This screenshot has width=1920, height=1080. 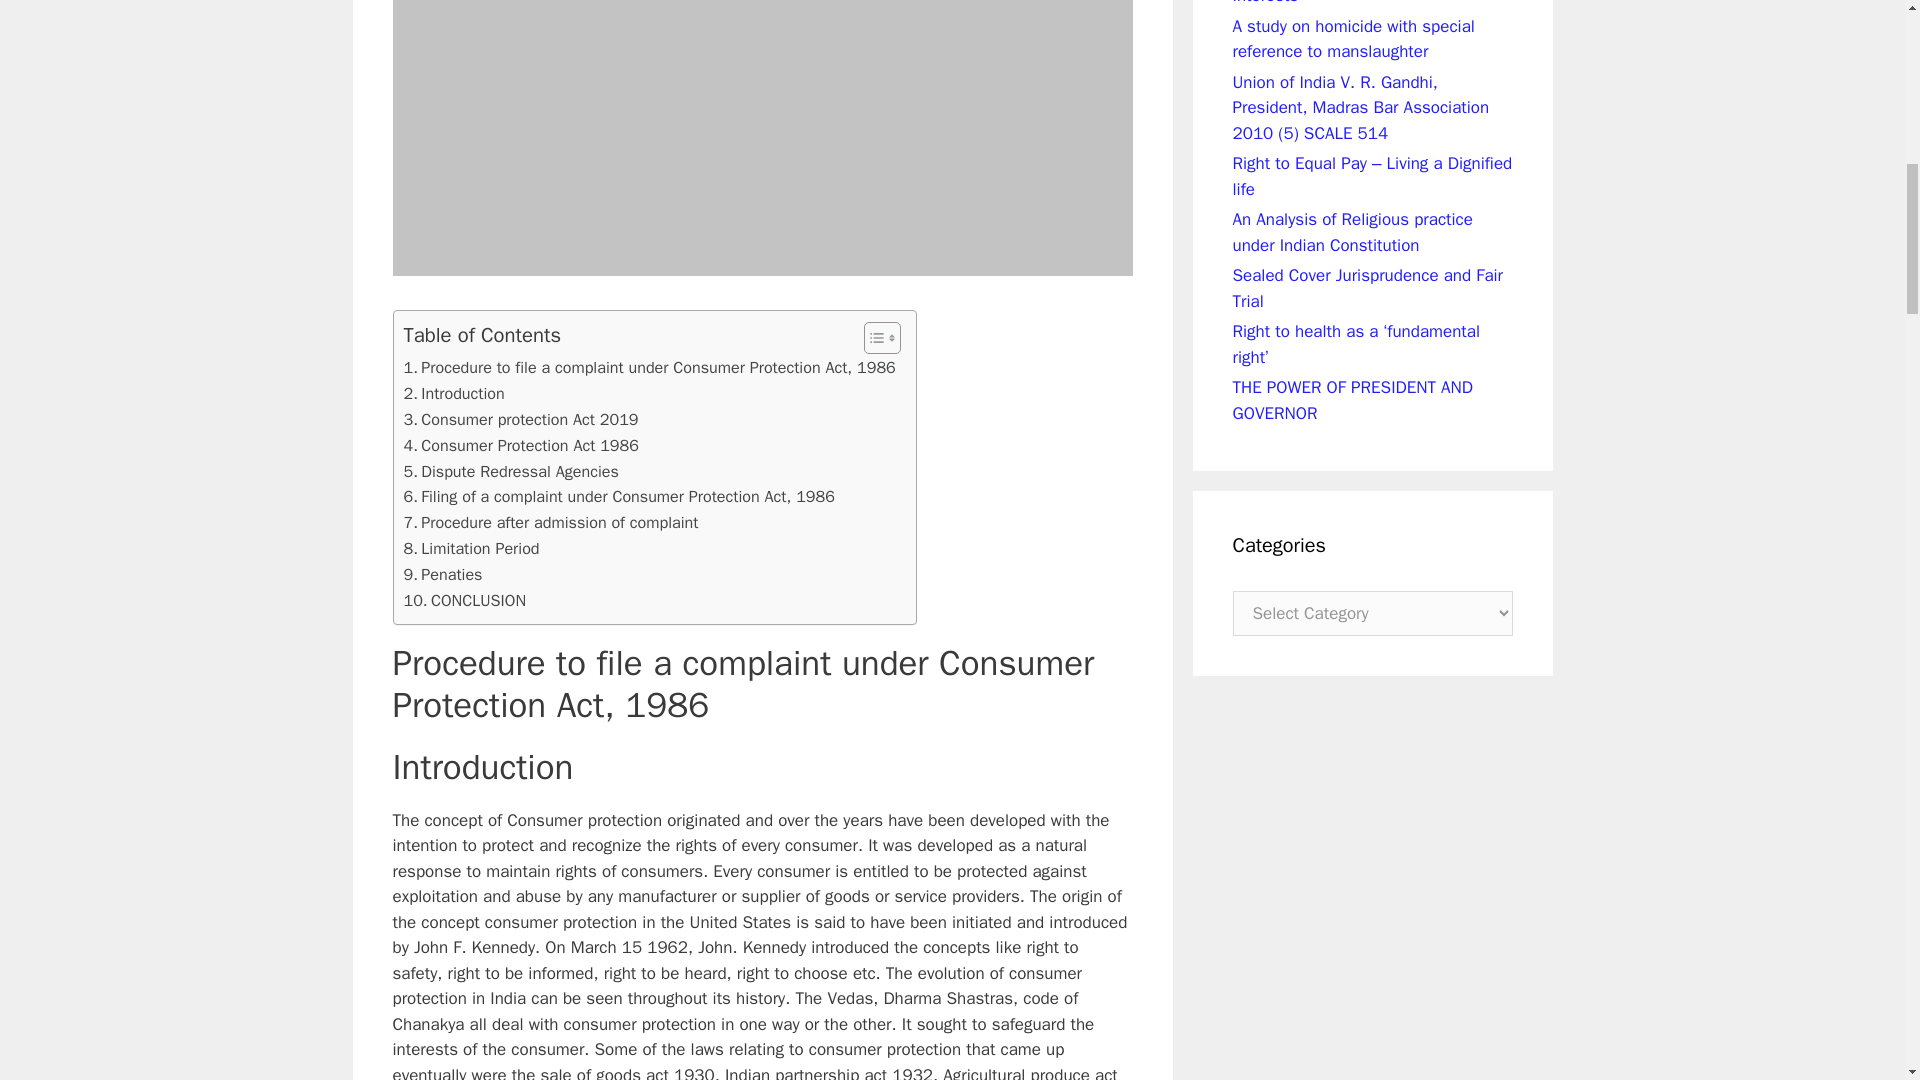 What do you see at coordinates (521, 446) in the screenshot?
I see `Consumer Protection Act 1986` at bounding box center [521, 446].